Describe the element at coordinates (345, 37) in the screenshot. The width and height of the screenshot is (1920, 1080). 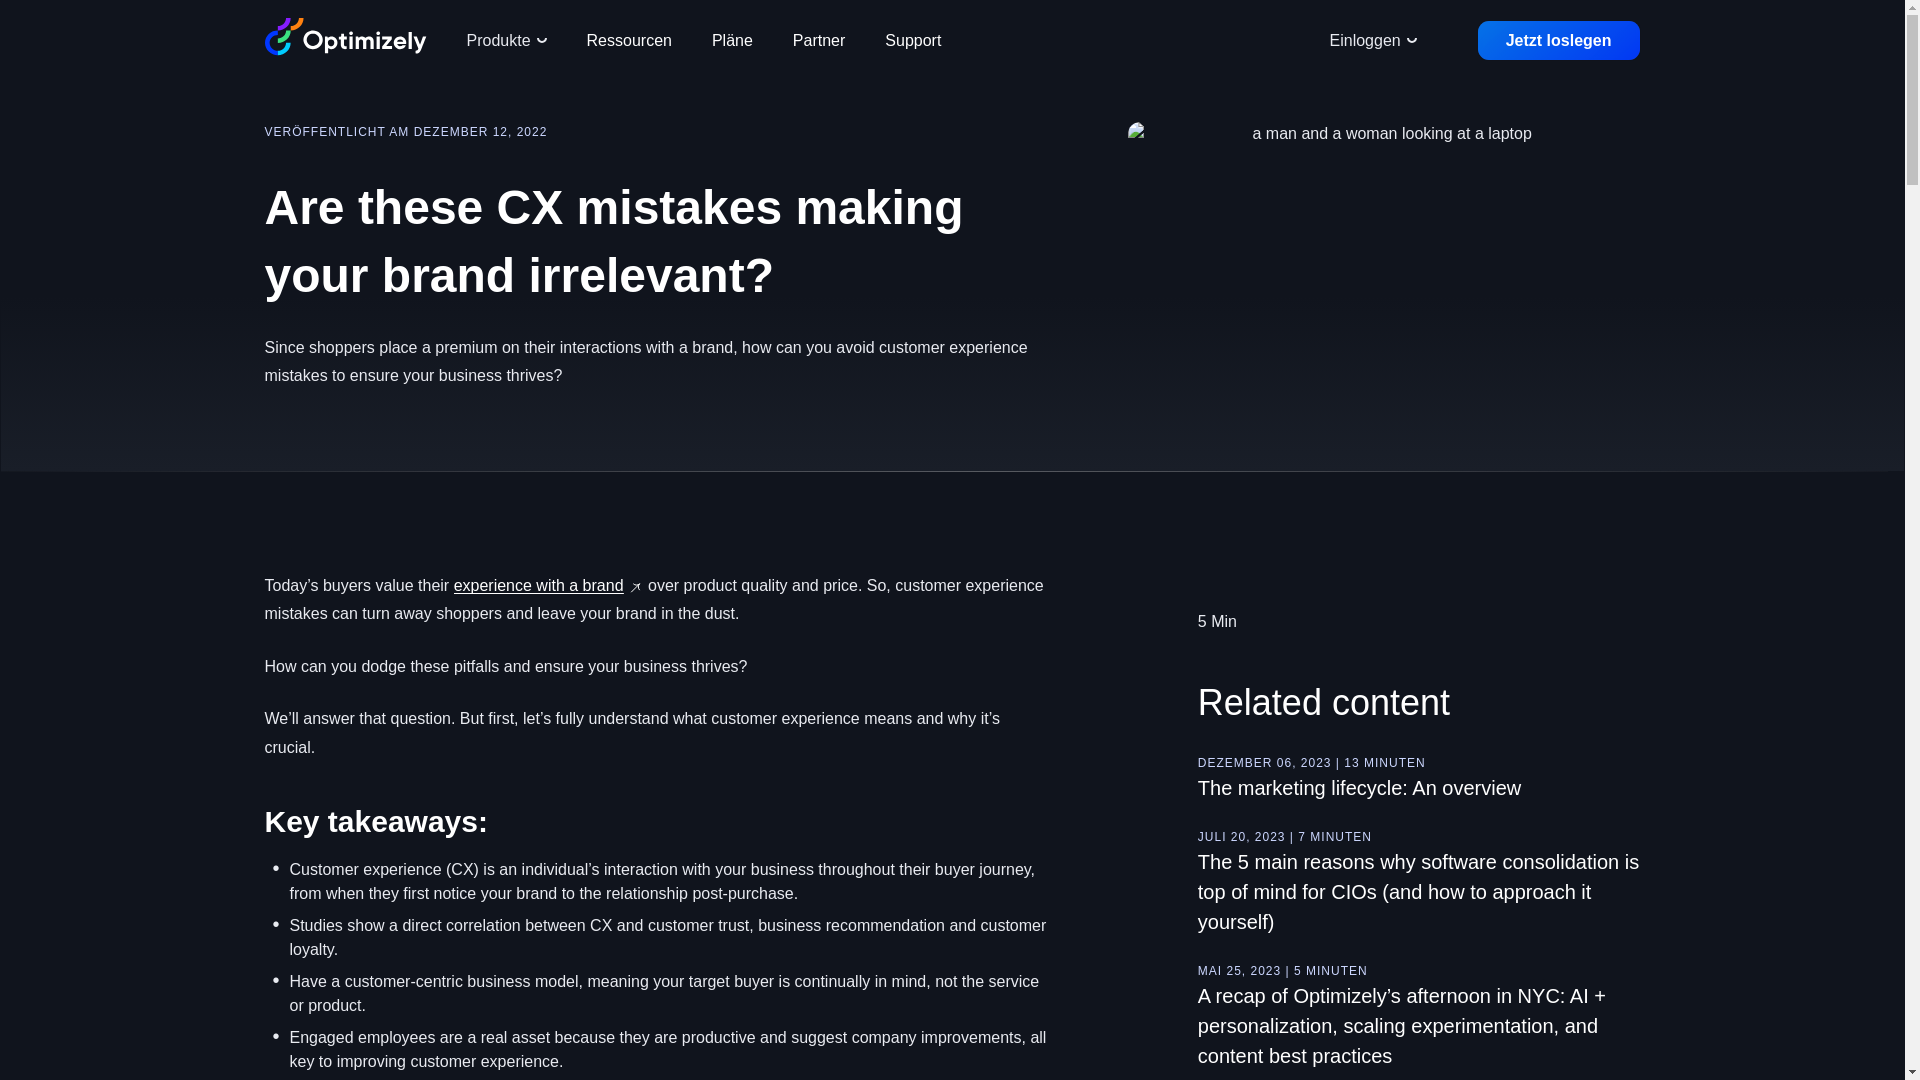
I see `Optimizely Logo` at that location.